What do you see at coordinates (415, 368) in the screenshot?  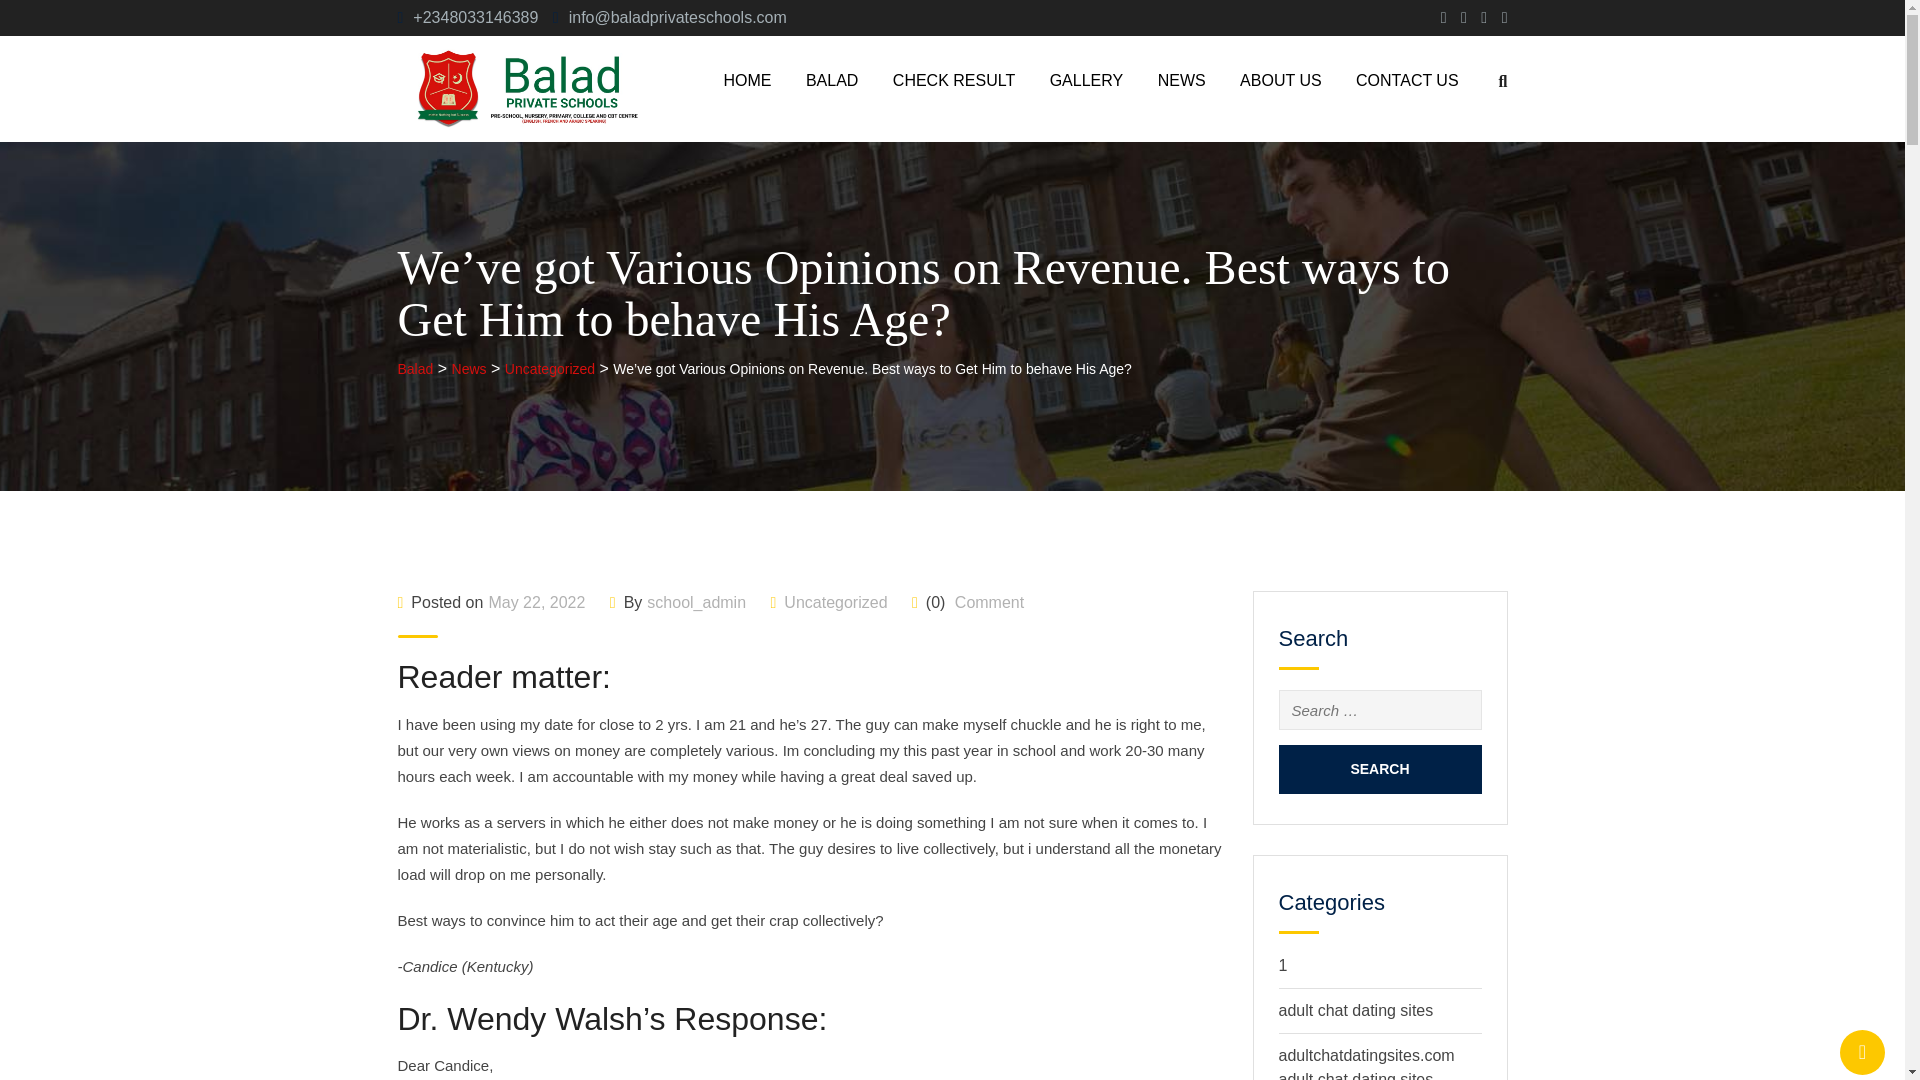 I see `Go to Balad.` at bounding box center [415, 368].